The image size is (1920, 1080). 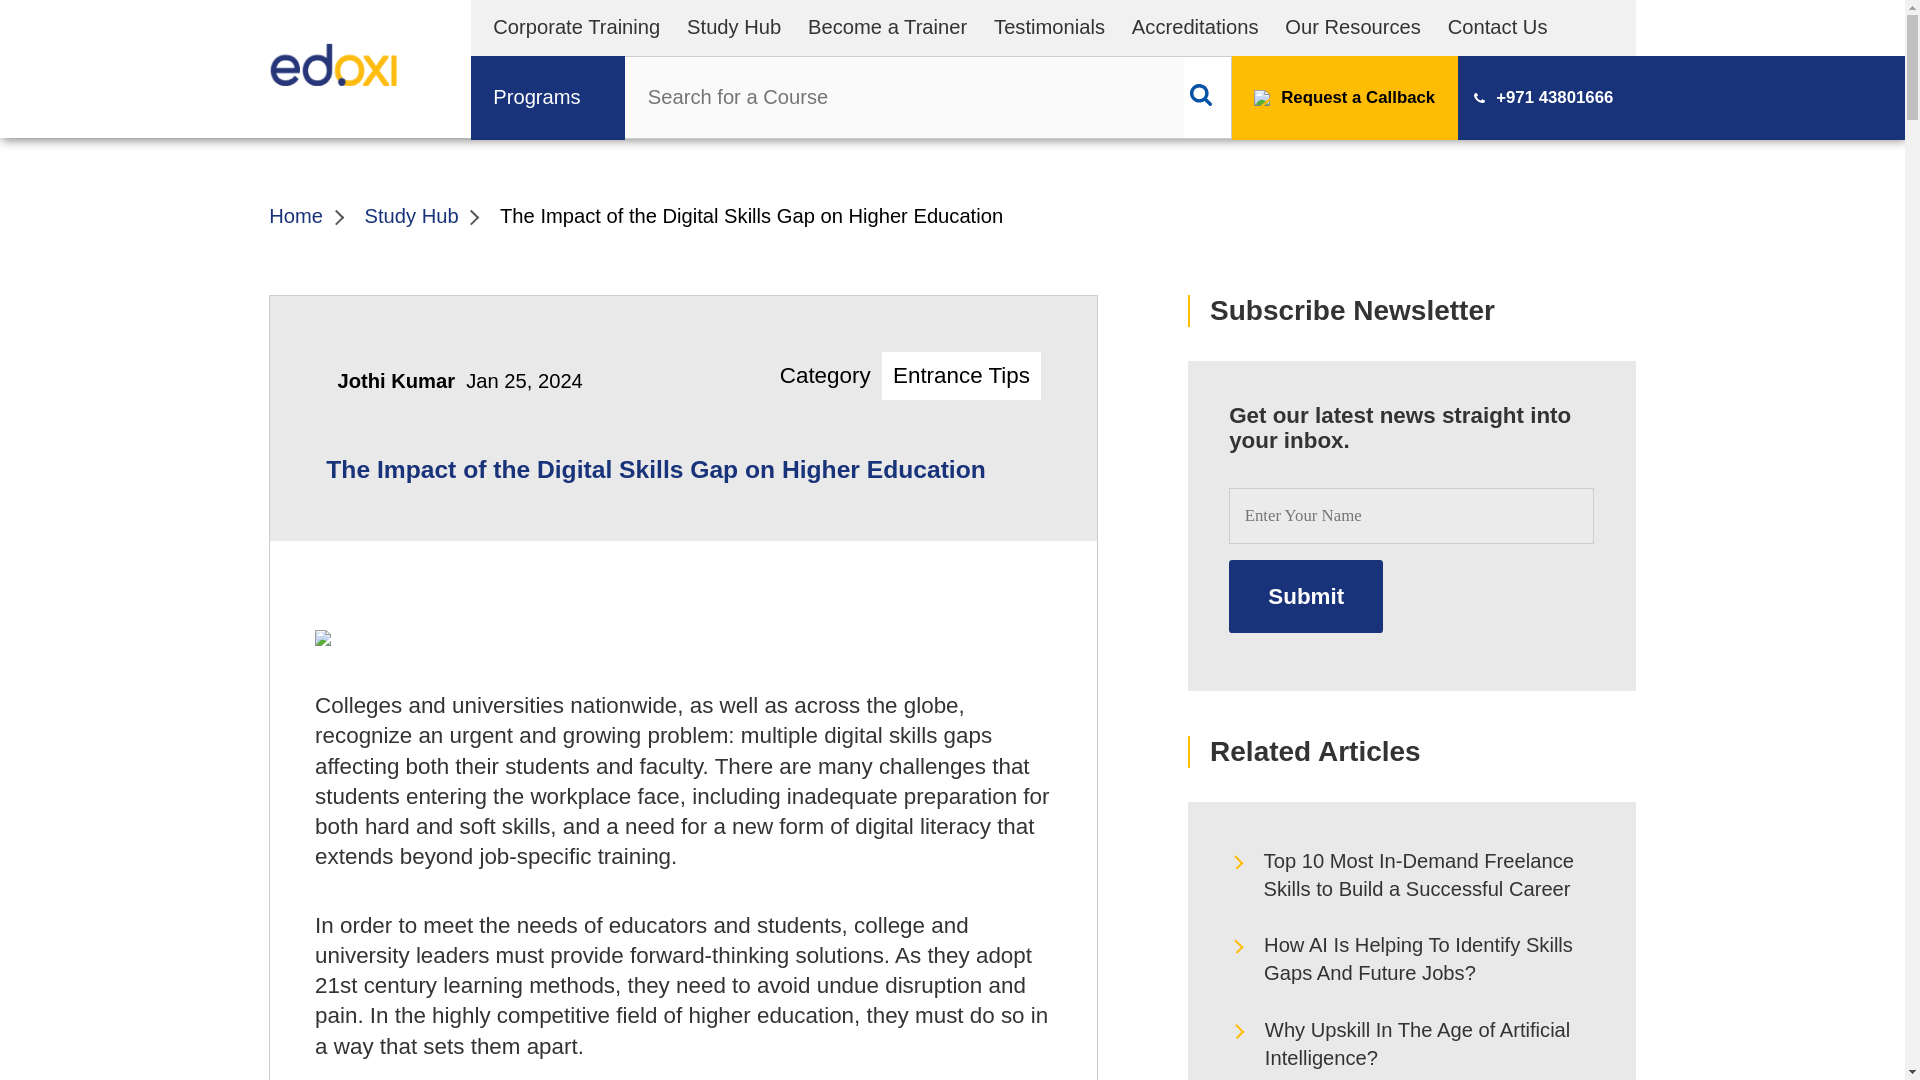 I want to click on Become a Trainer, so click(x=888, y=26).